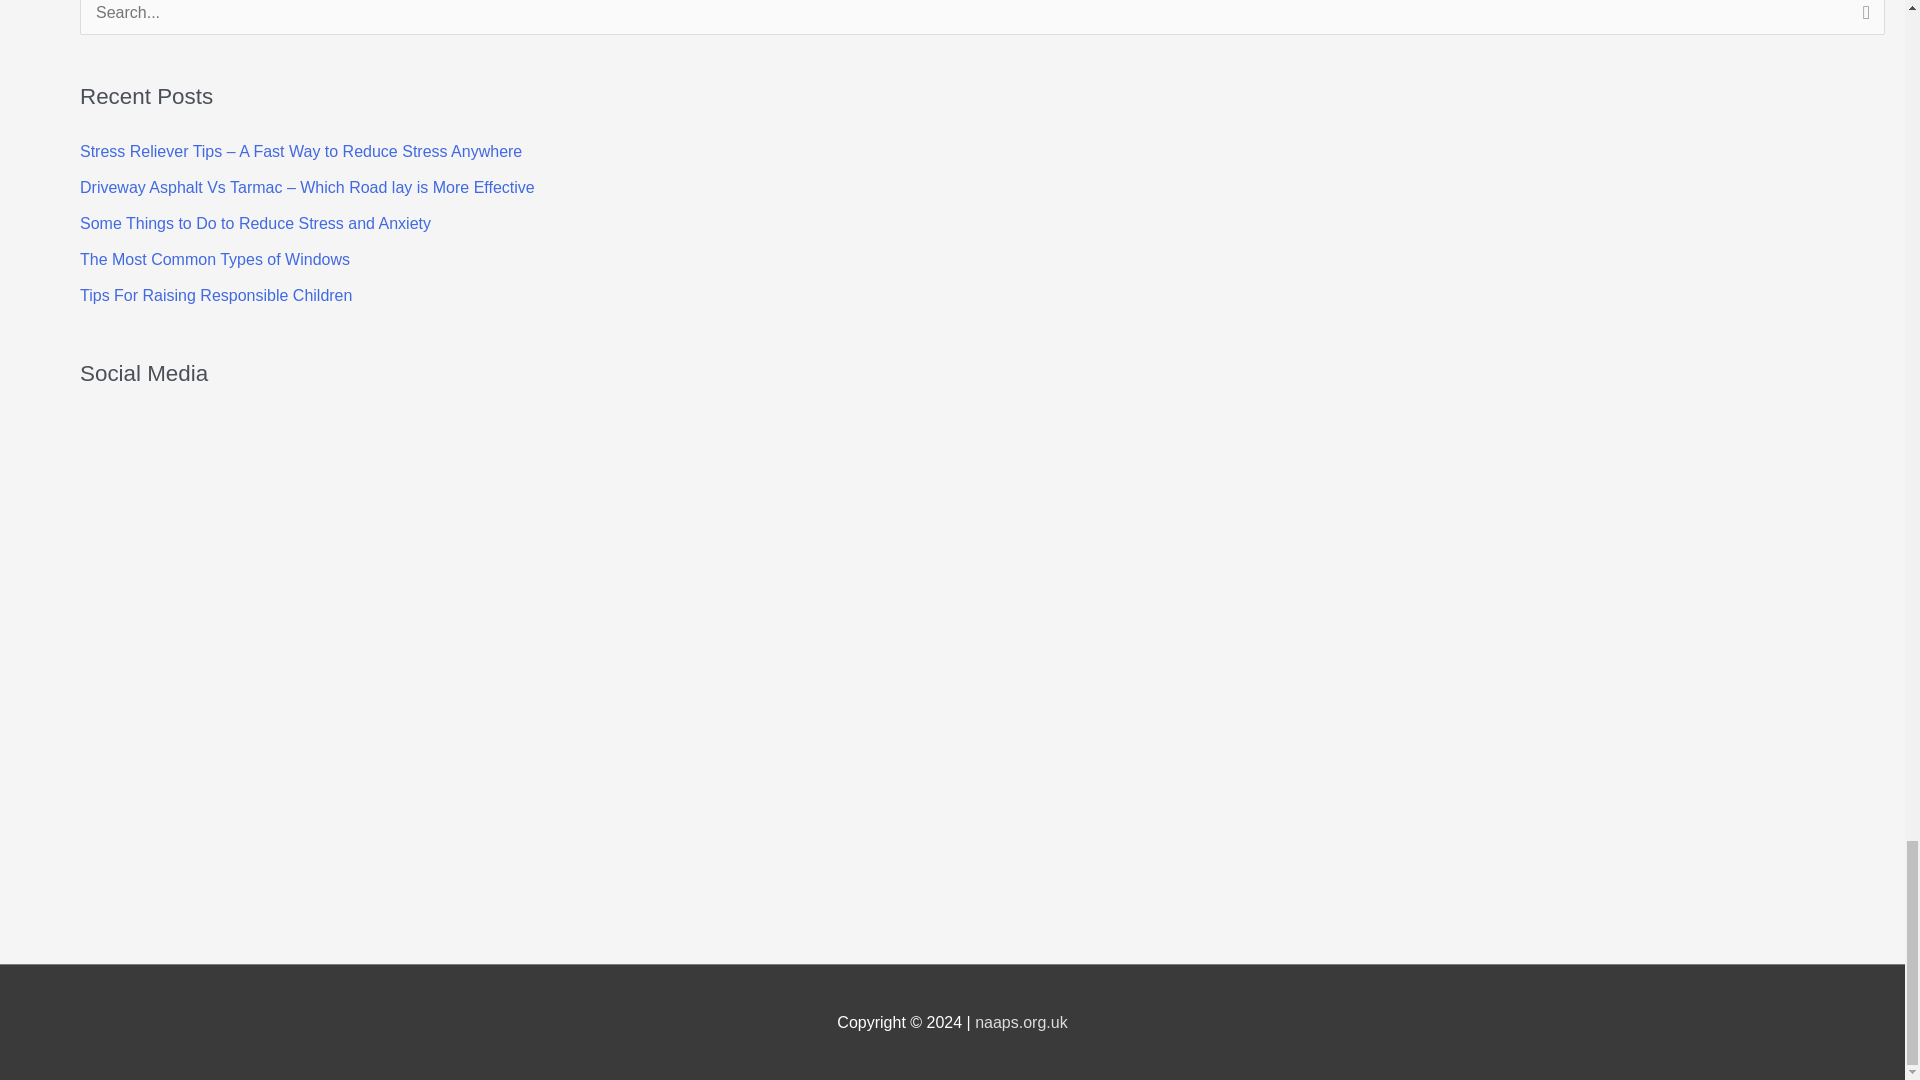 This screenshot has width=1920, height=1080. I want to click on Some Things to Do to Reduce Stress and Anxiety, so click(255, 223).